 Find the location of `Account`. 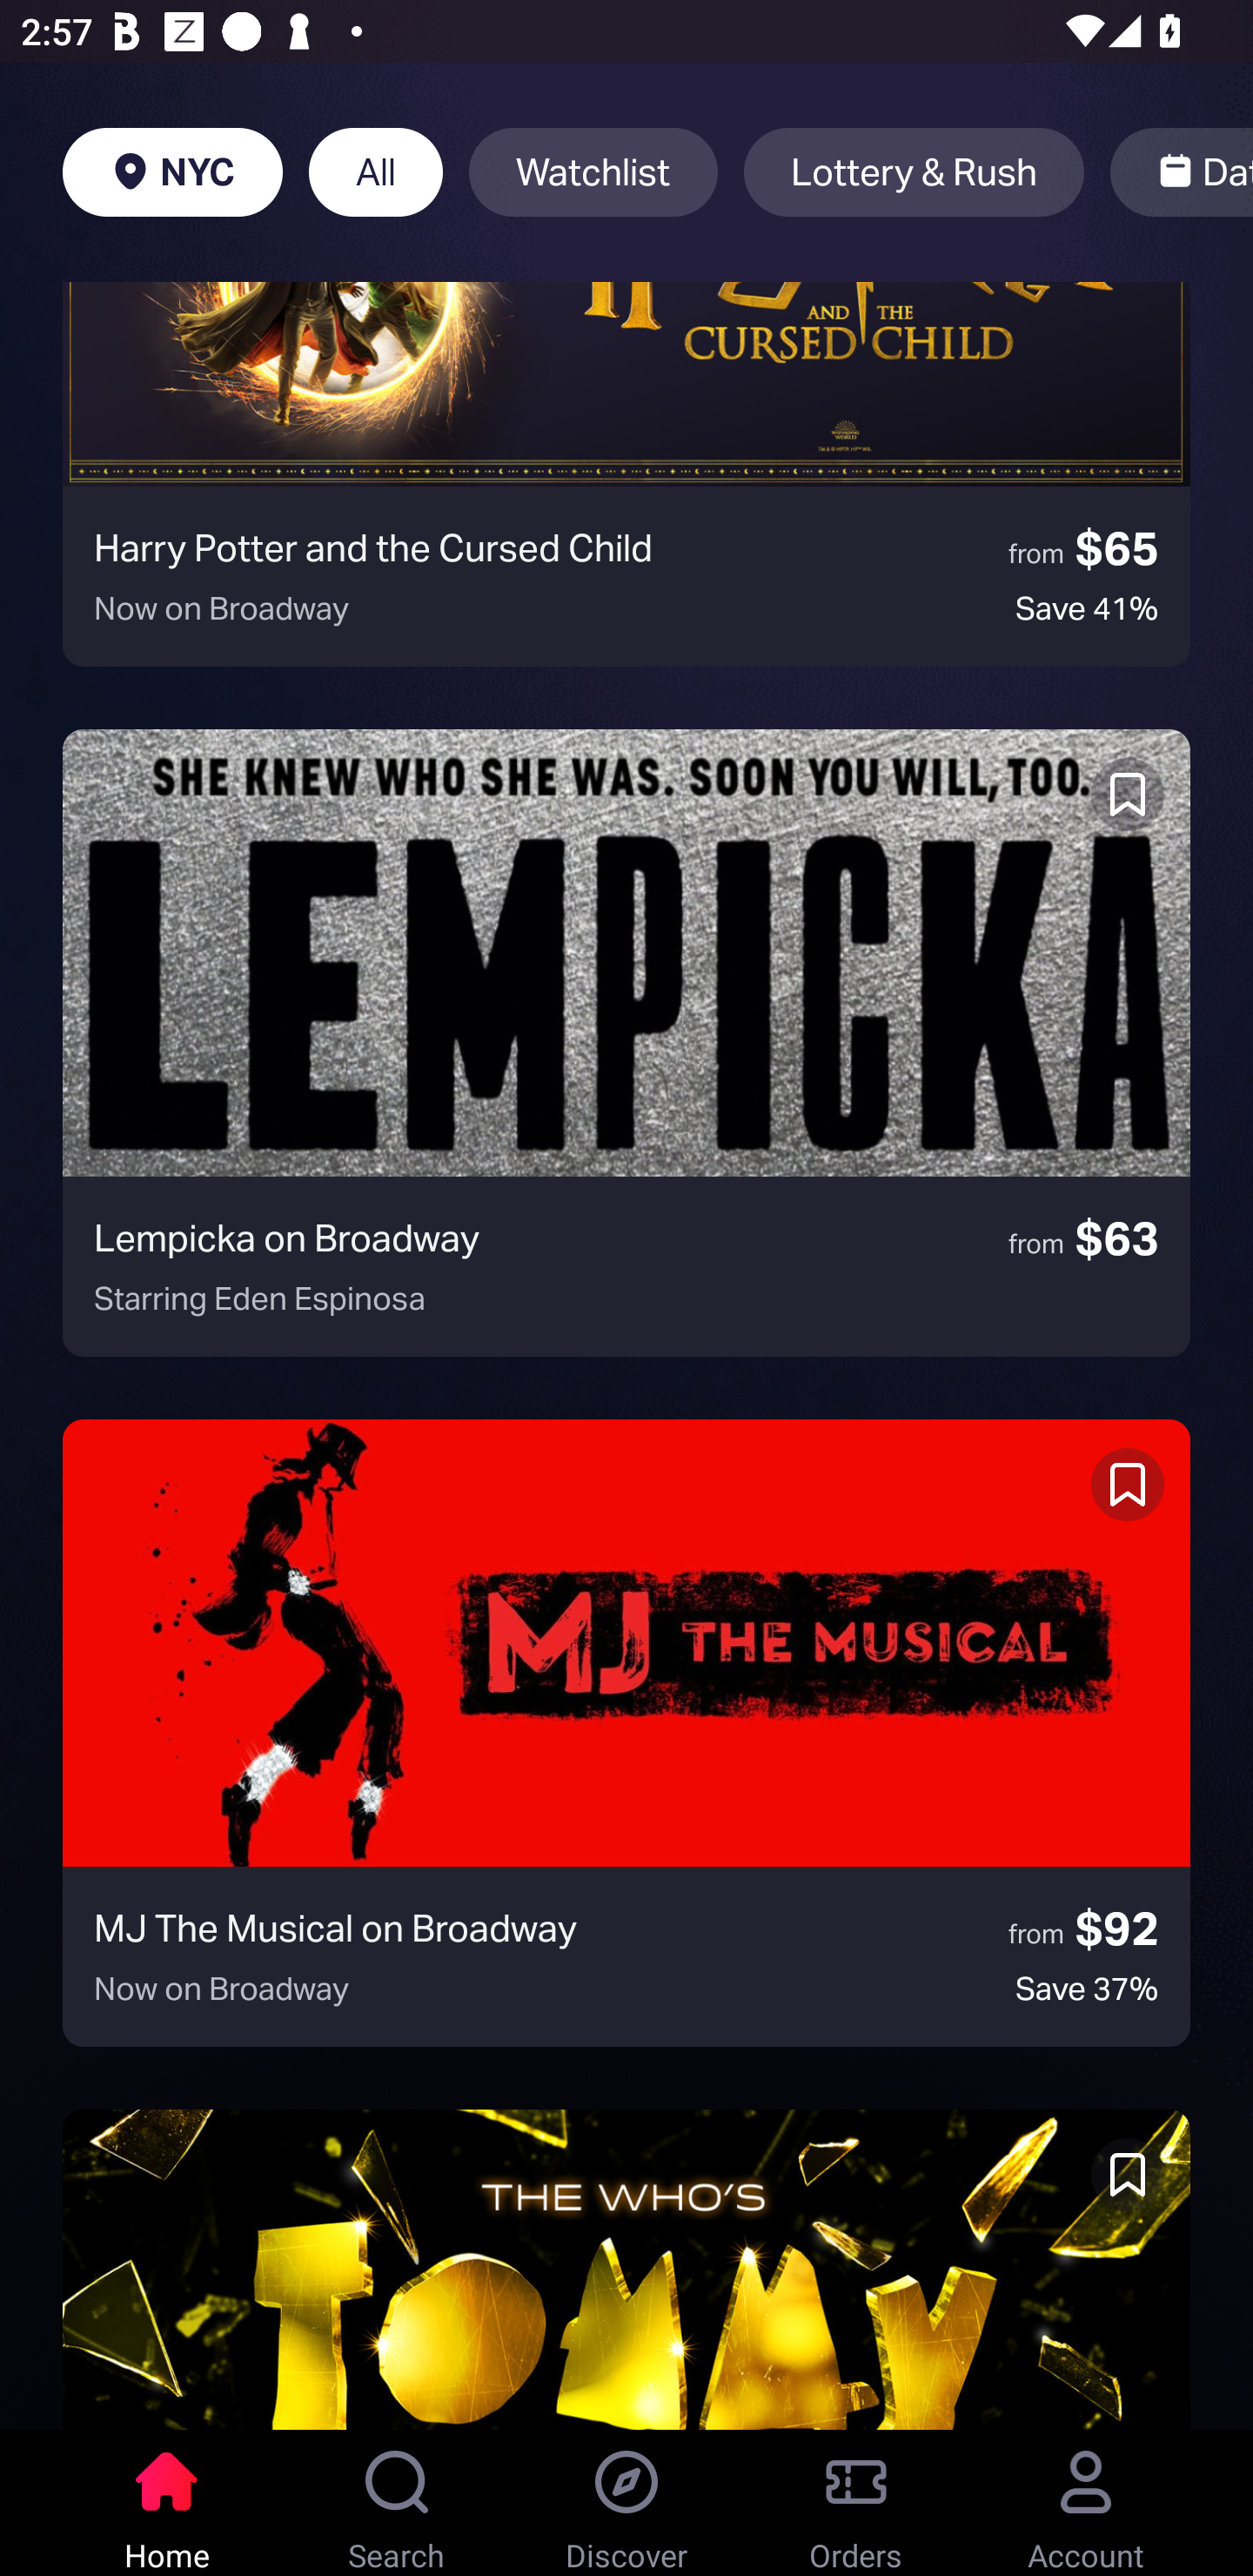

Account is located at coordinates (1086, 2503).